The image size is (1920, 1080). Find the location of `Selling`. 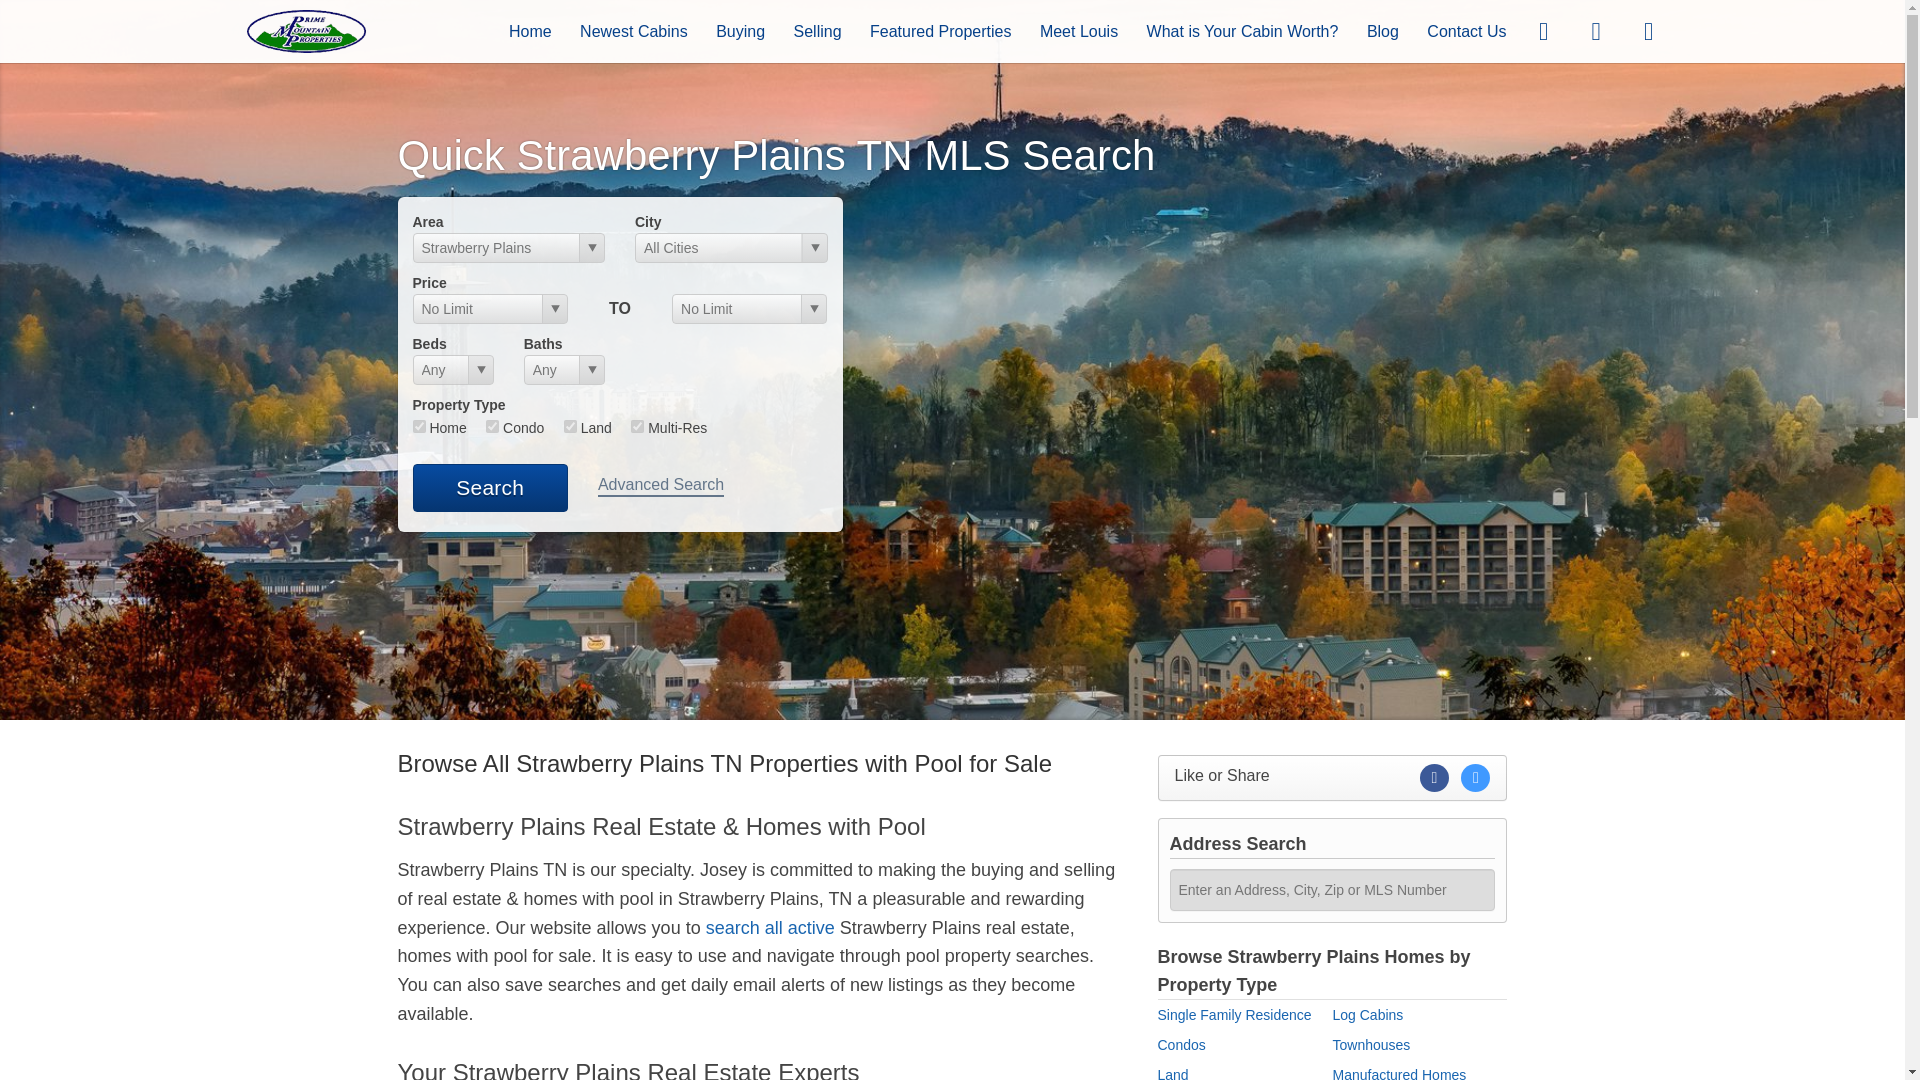

Selling is located at coordinates (818, 30).